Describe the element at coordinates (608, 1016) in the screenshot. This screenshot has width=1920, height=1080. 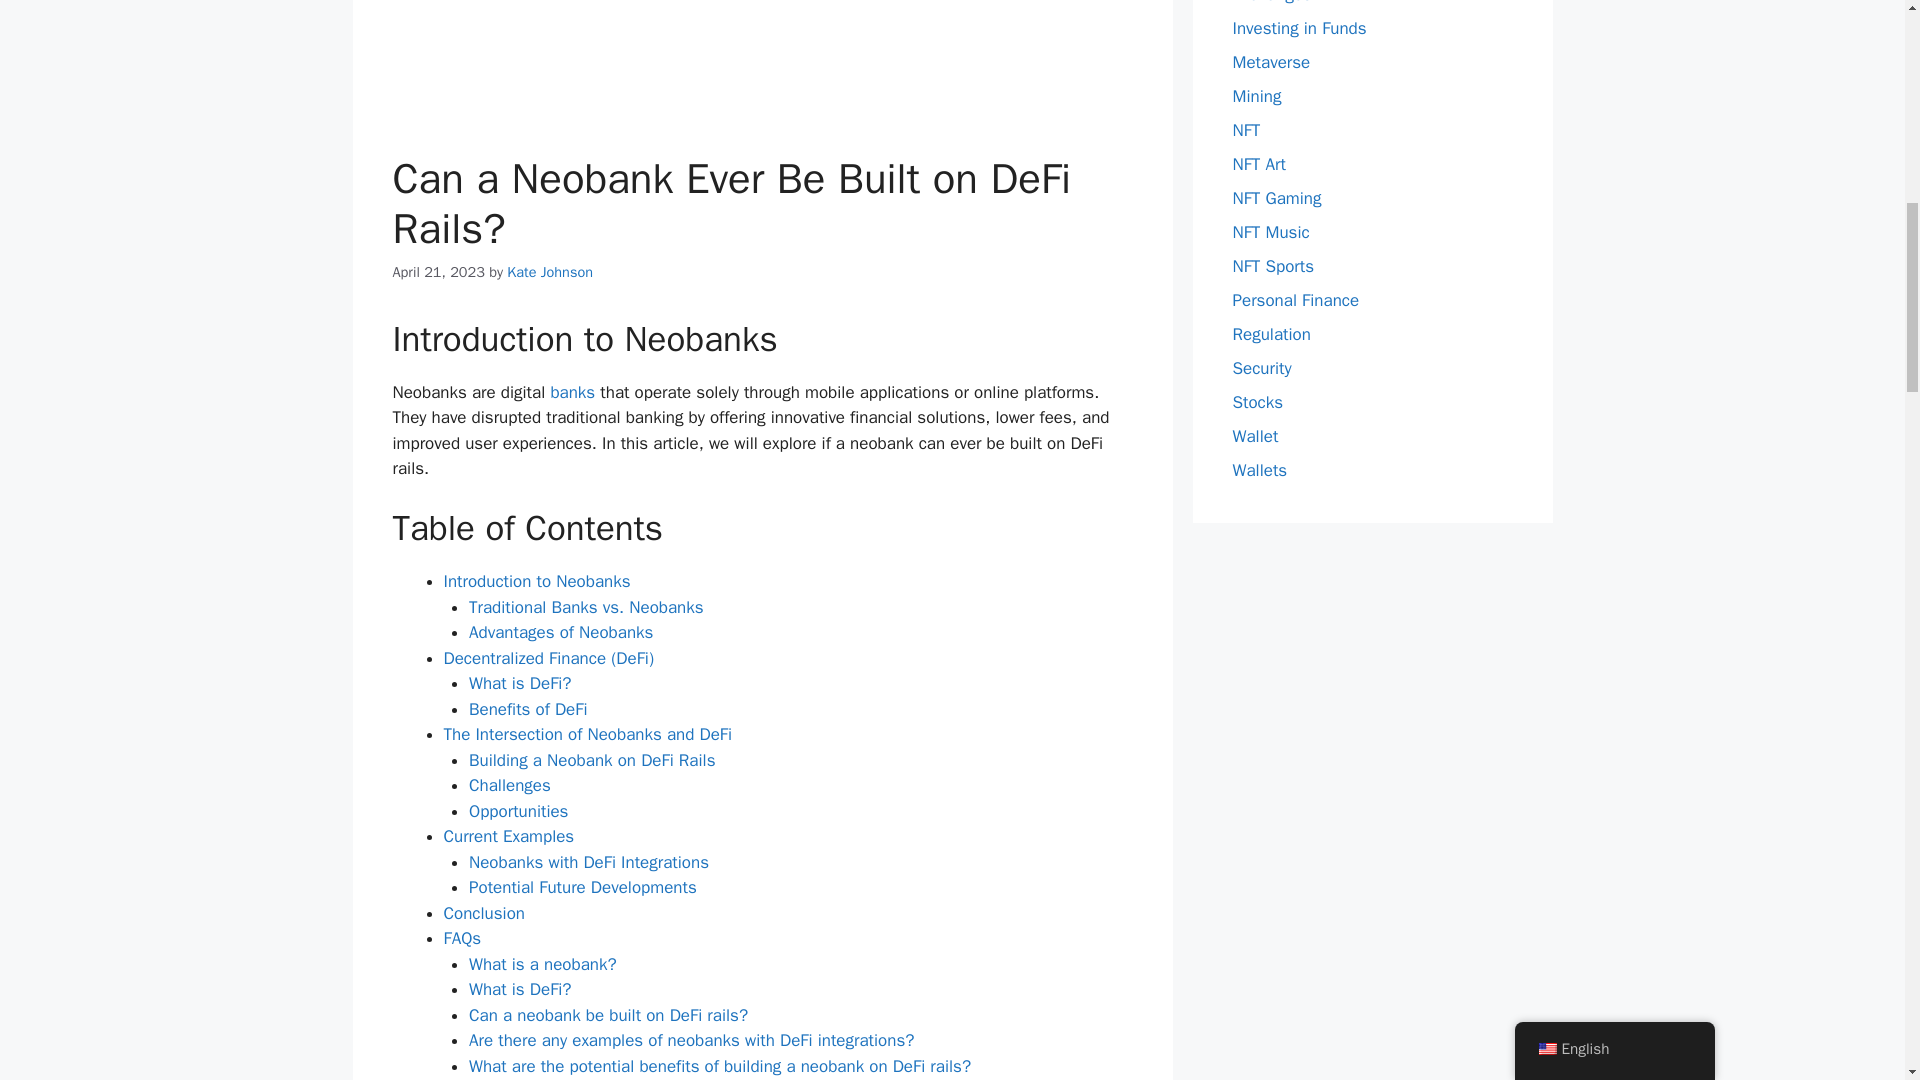
I see `Can a neobank be built on DeFi rails?` at that location.